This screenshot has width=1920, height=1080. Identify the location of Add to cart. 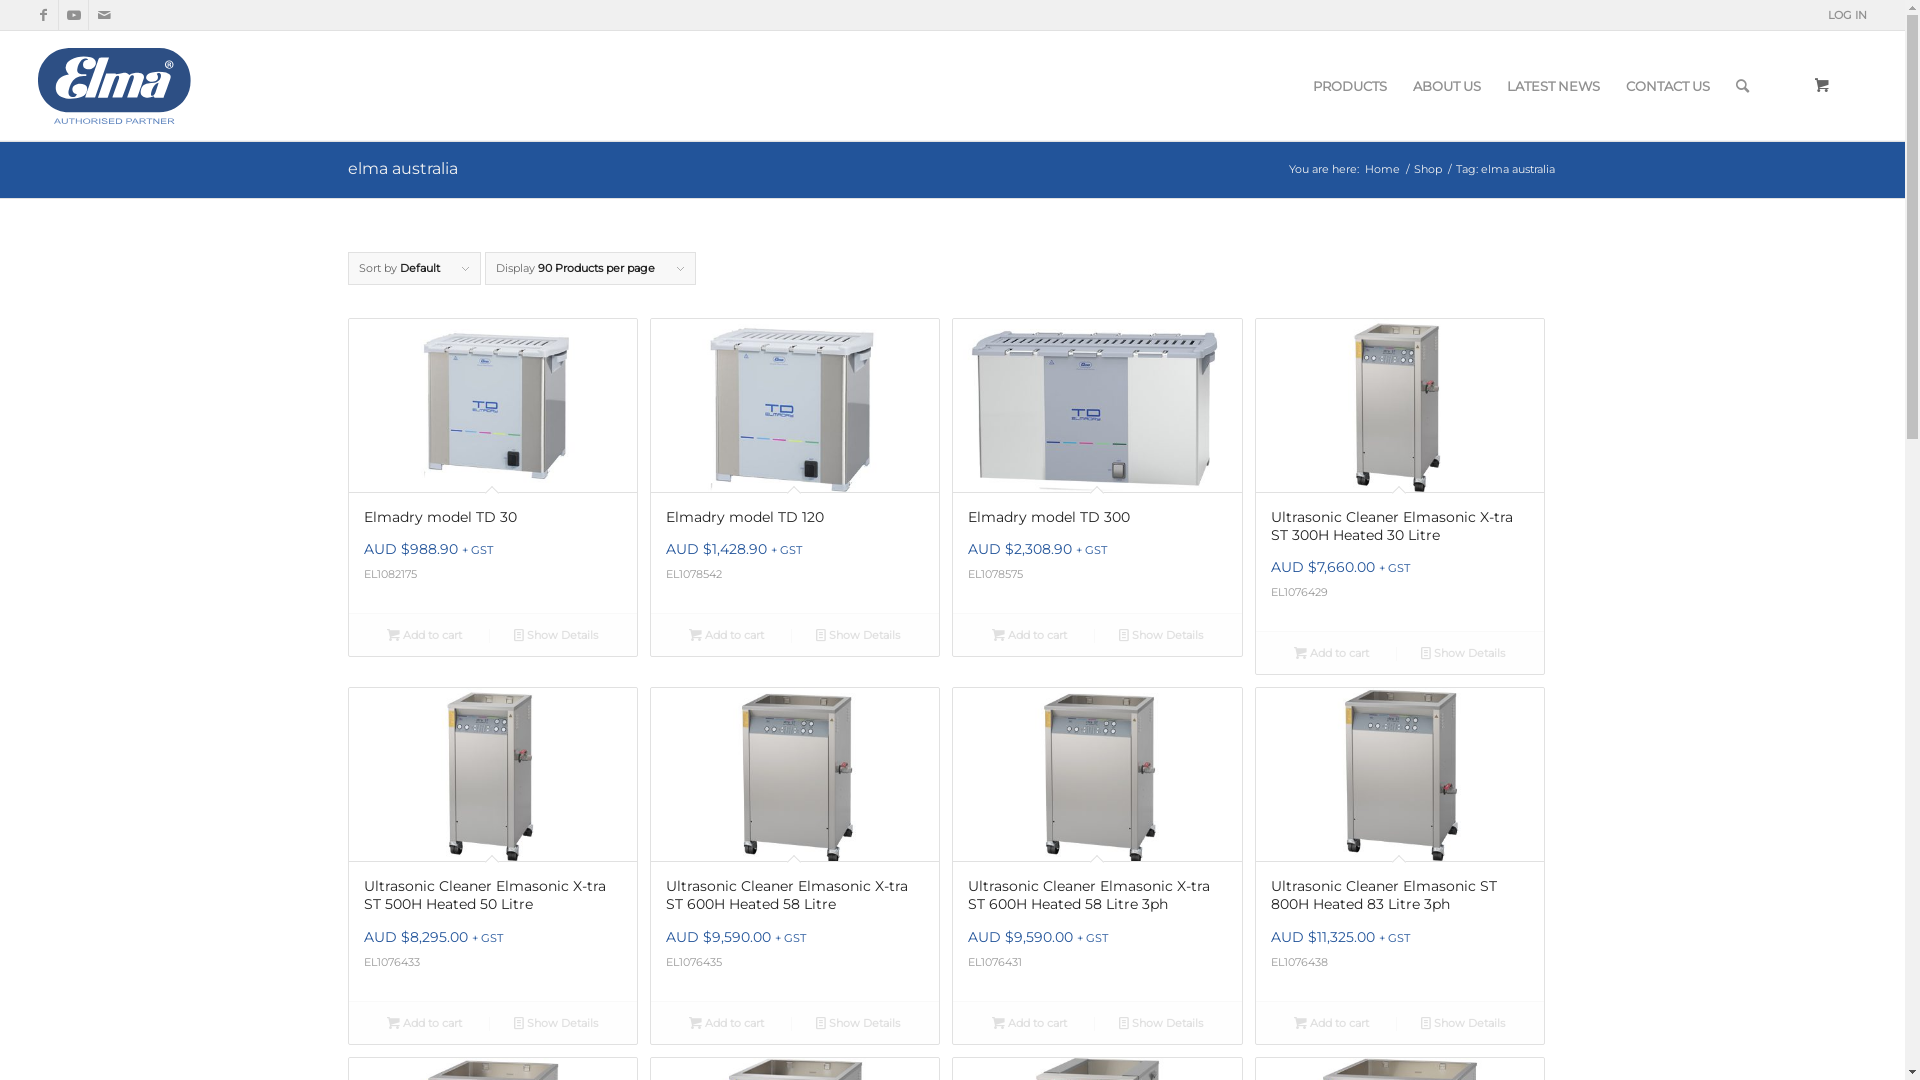
(1029, 634).